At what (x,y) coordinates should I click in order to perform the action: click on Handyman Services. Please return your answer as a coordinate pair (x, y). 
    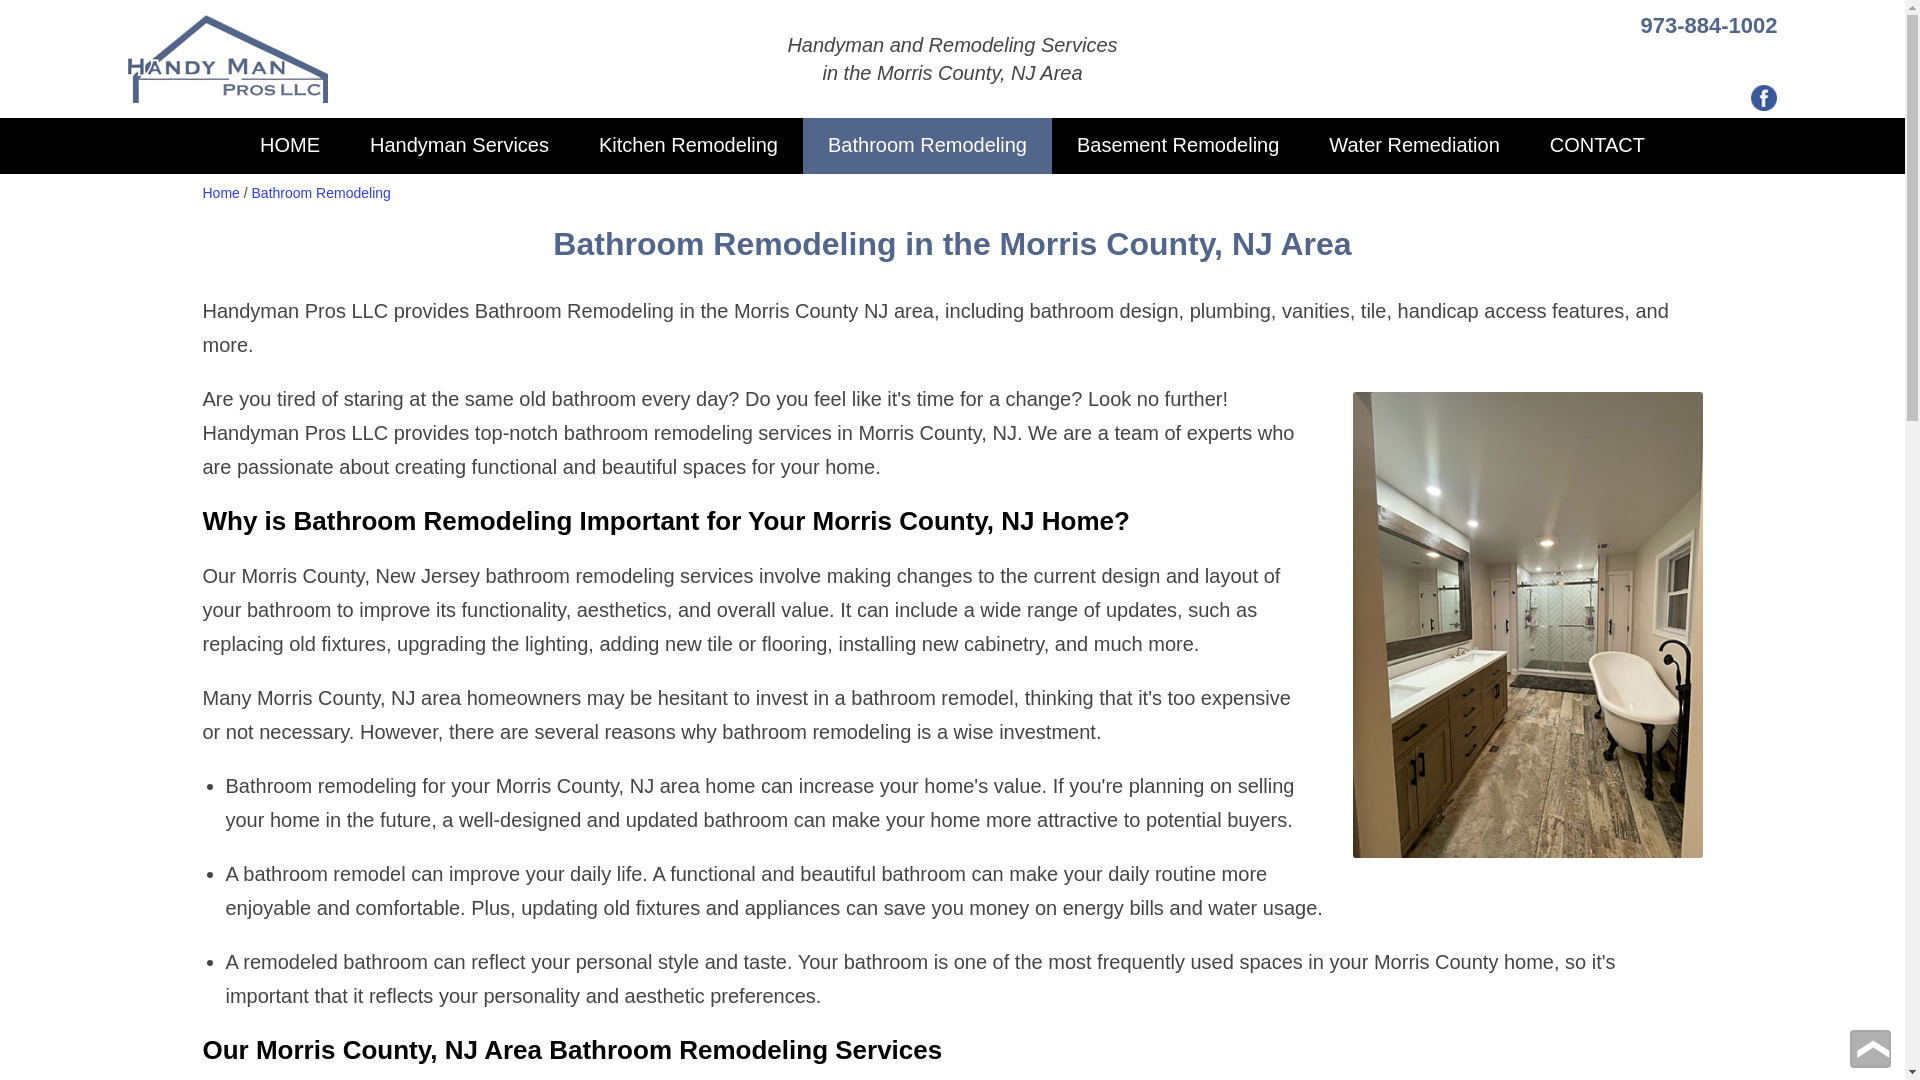
    Looking at the image, I should click on (460, 145).